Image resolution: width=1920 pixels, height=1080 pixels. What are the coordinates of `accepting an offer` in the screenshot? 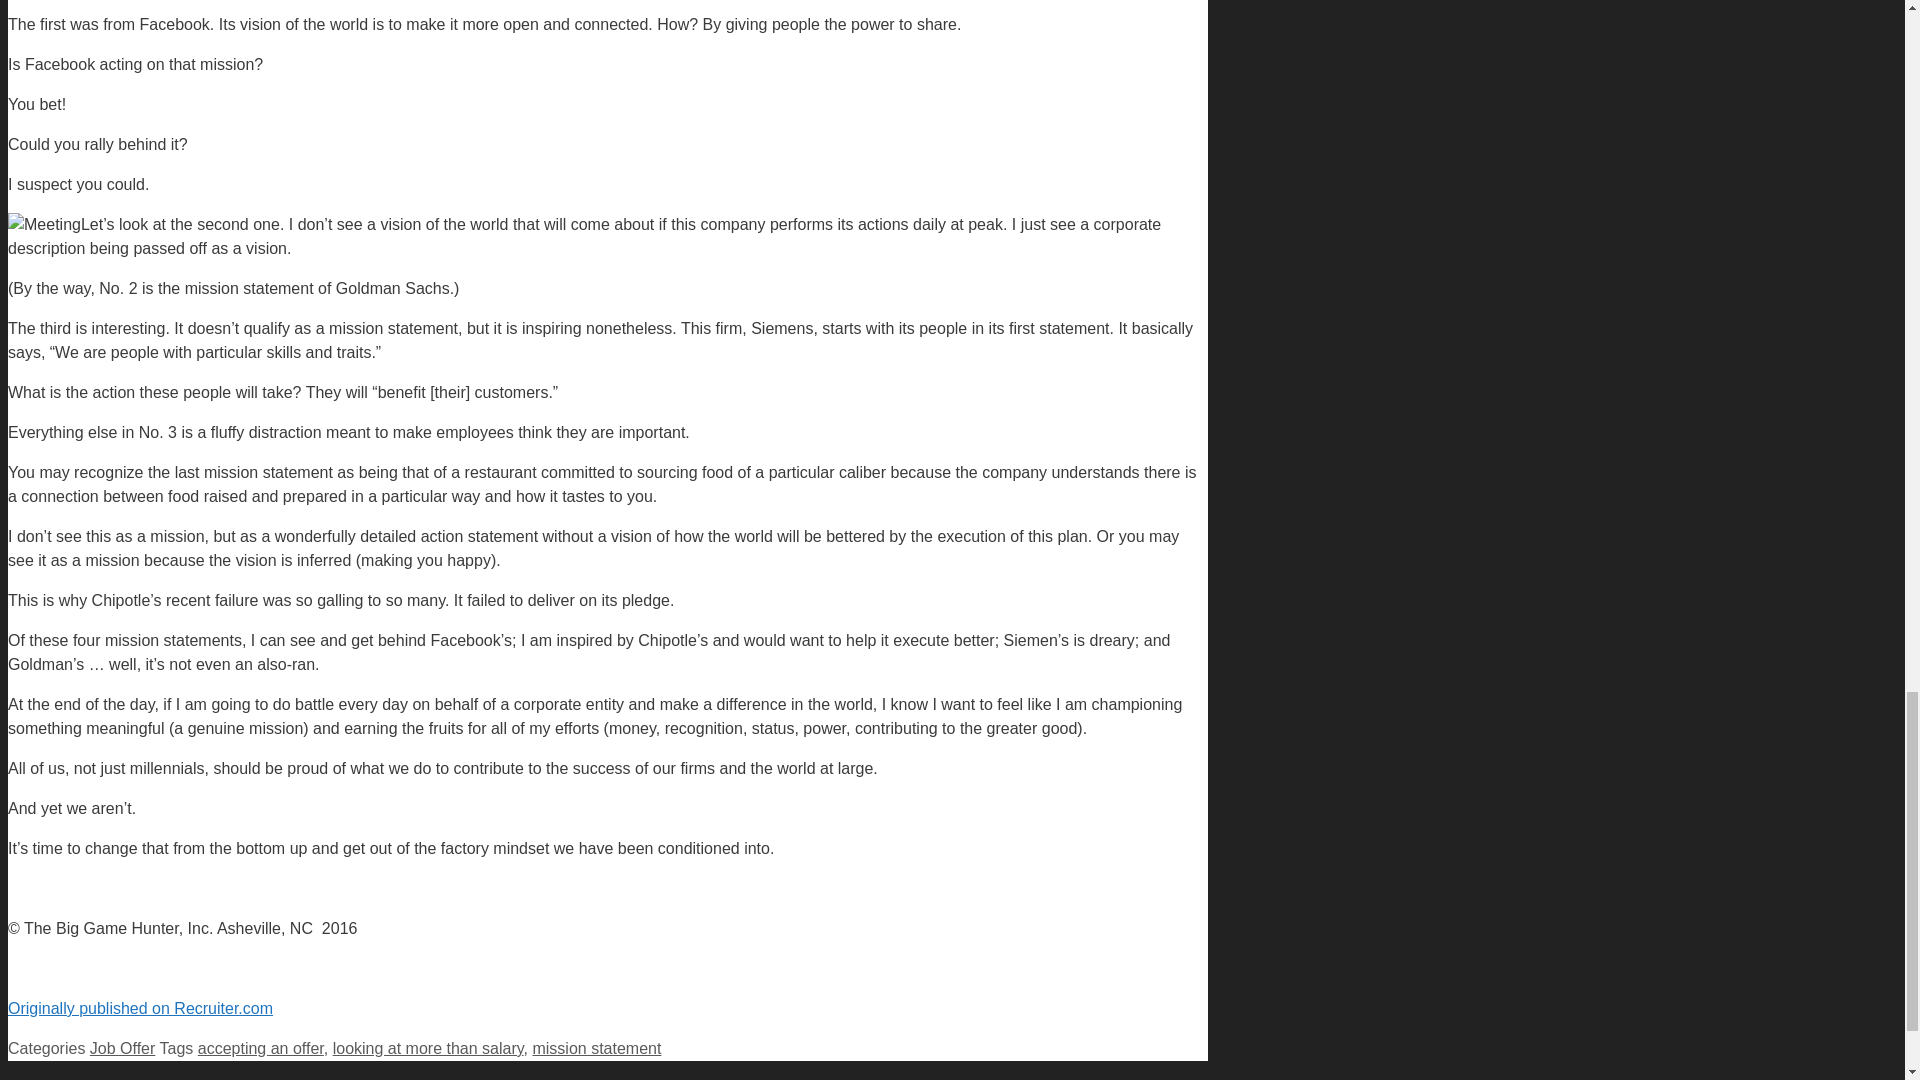 It's located at (260, 1048).